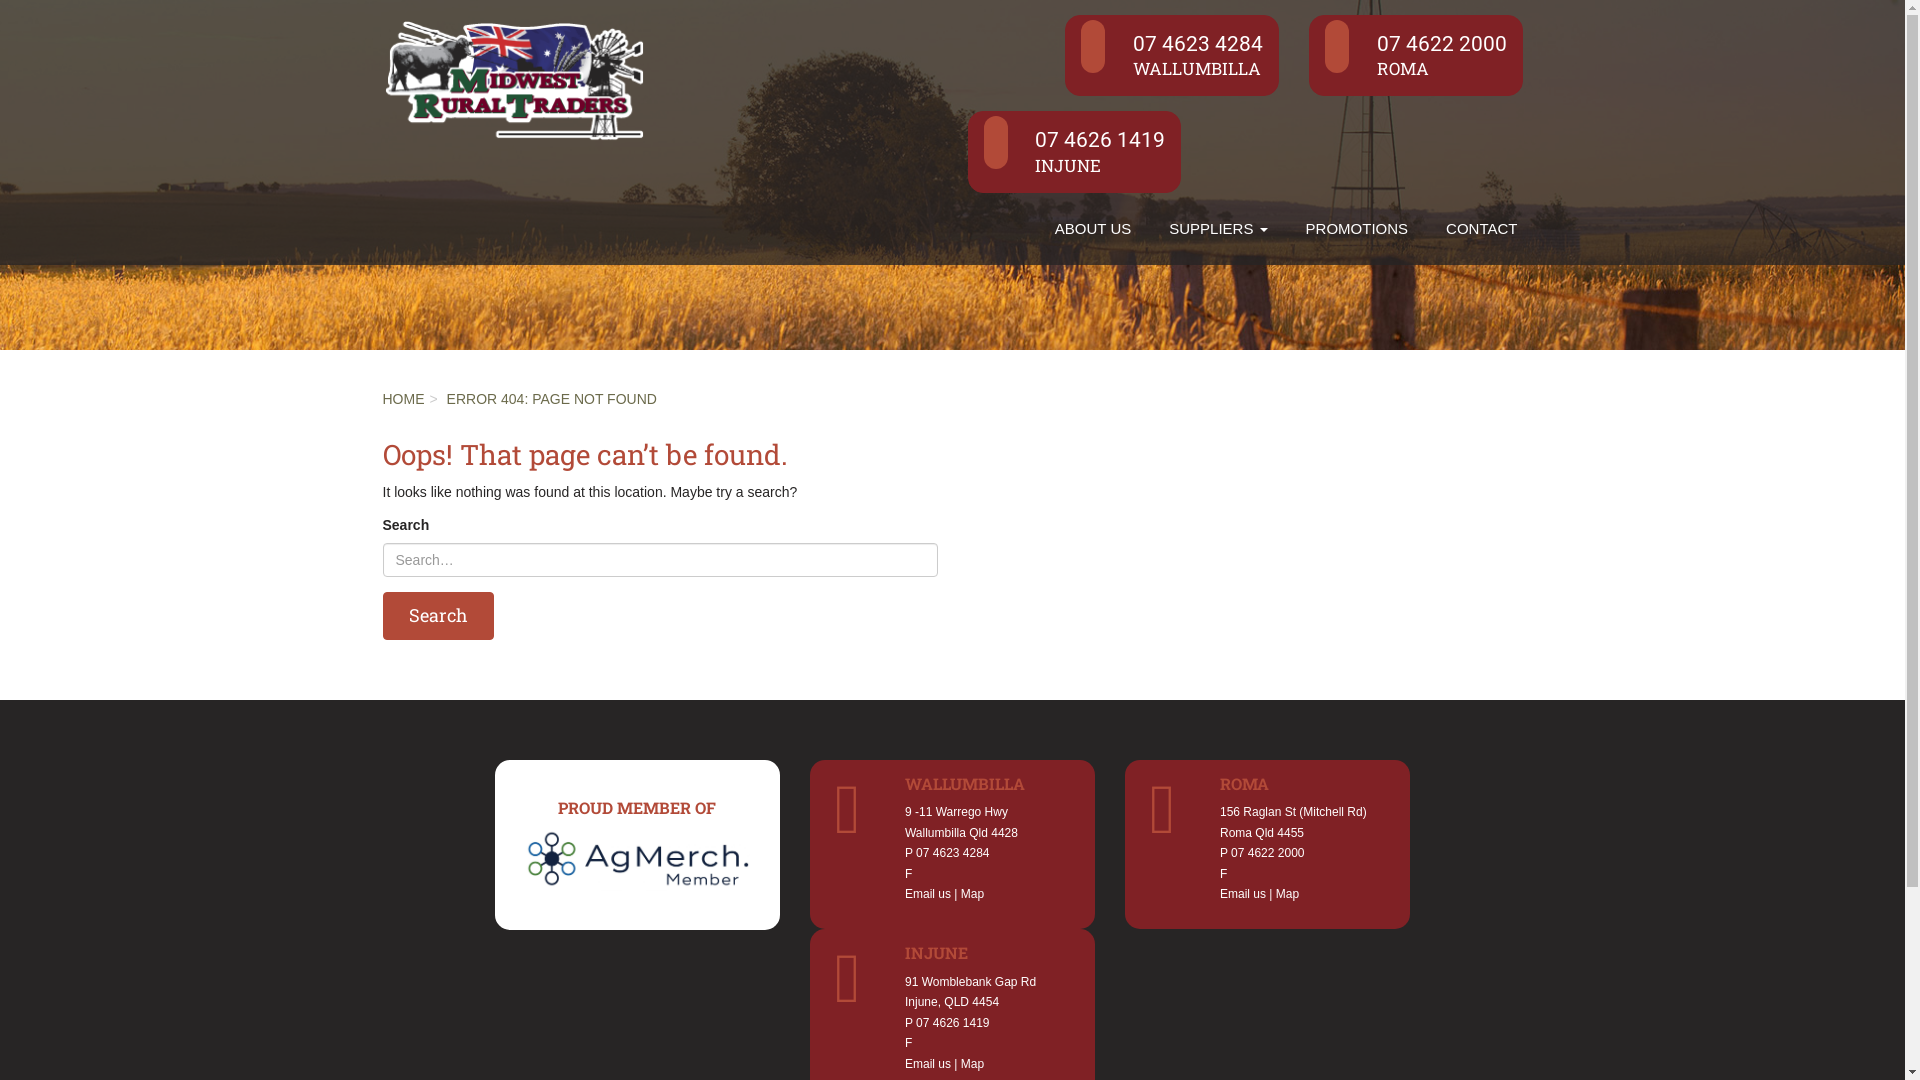 The image size is (1920, 1080). Describe the element at coordinates (438, 616) in the screenshot. I see `Search` at that location.